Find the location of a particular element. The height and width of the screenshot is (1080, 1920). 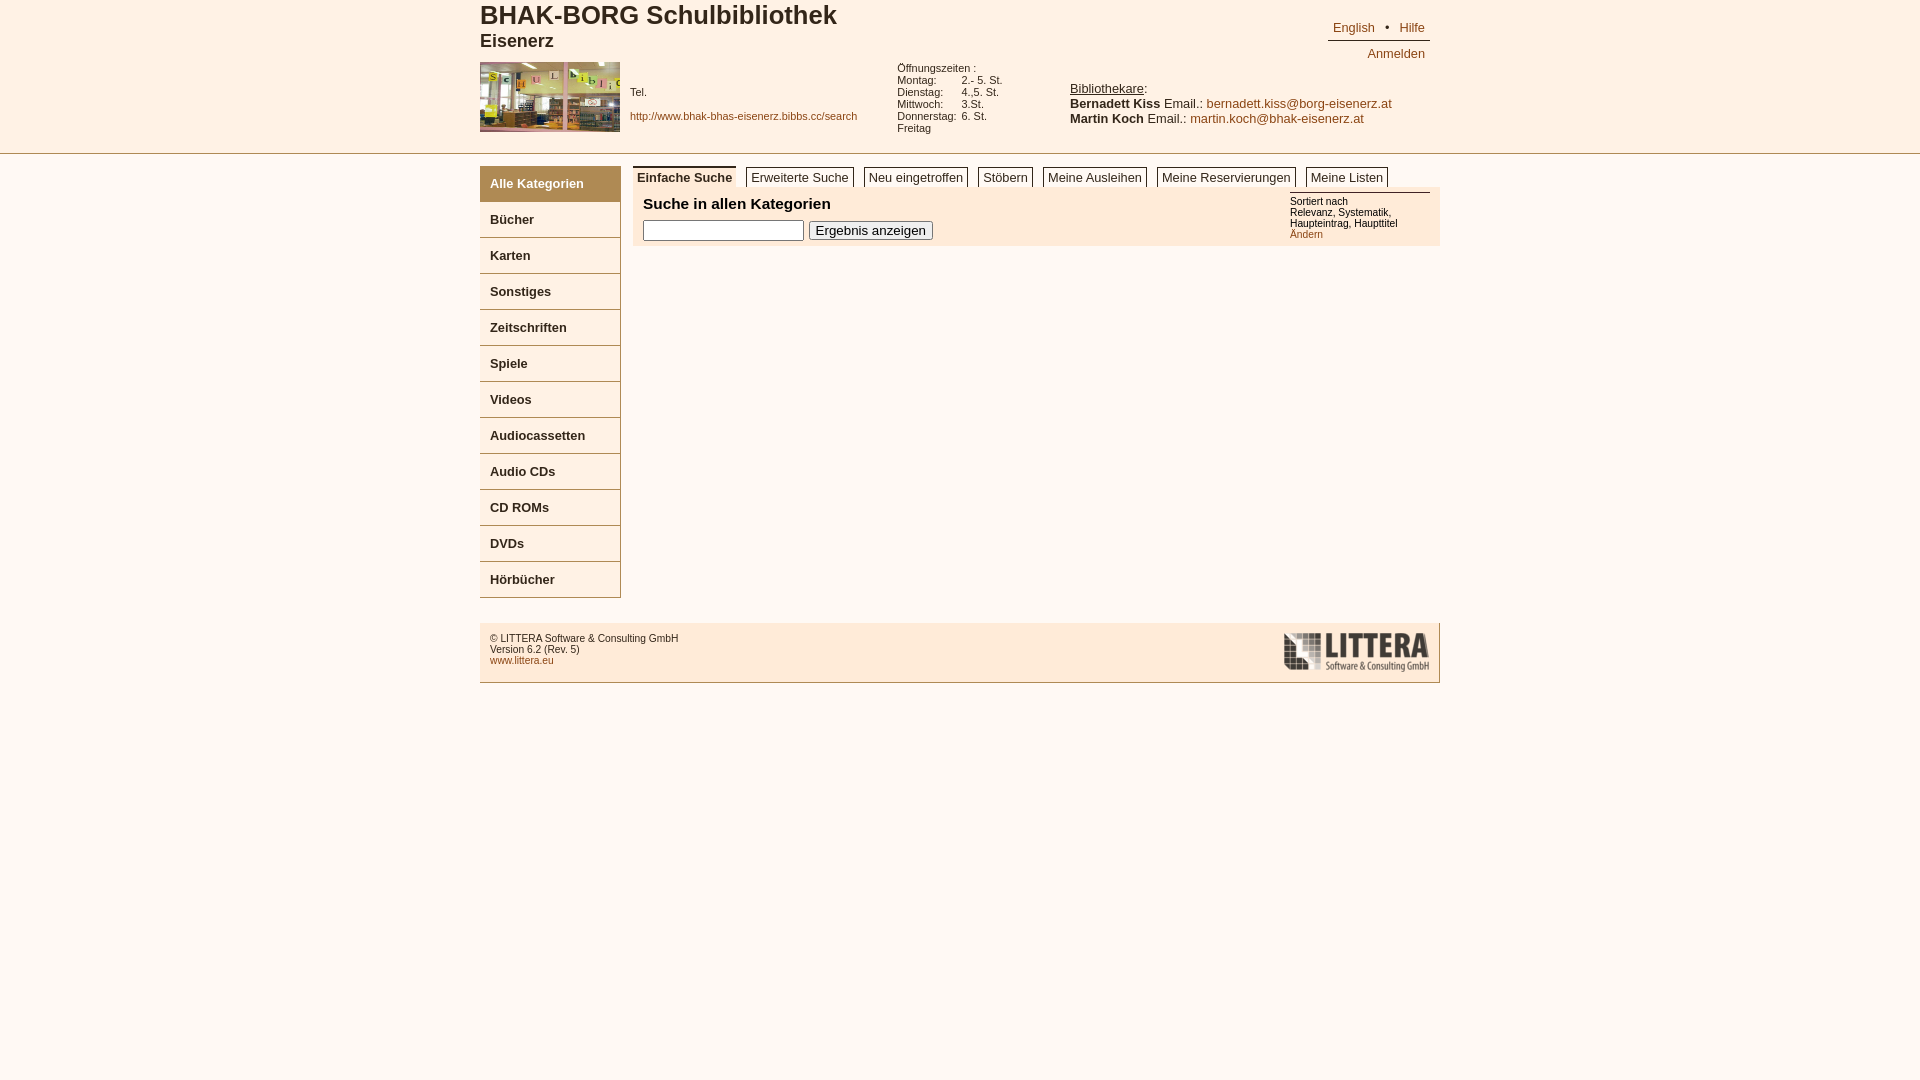

Audio CDs is located at coordinates (550, 472).